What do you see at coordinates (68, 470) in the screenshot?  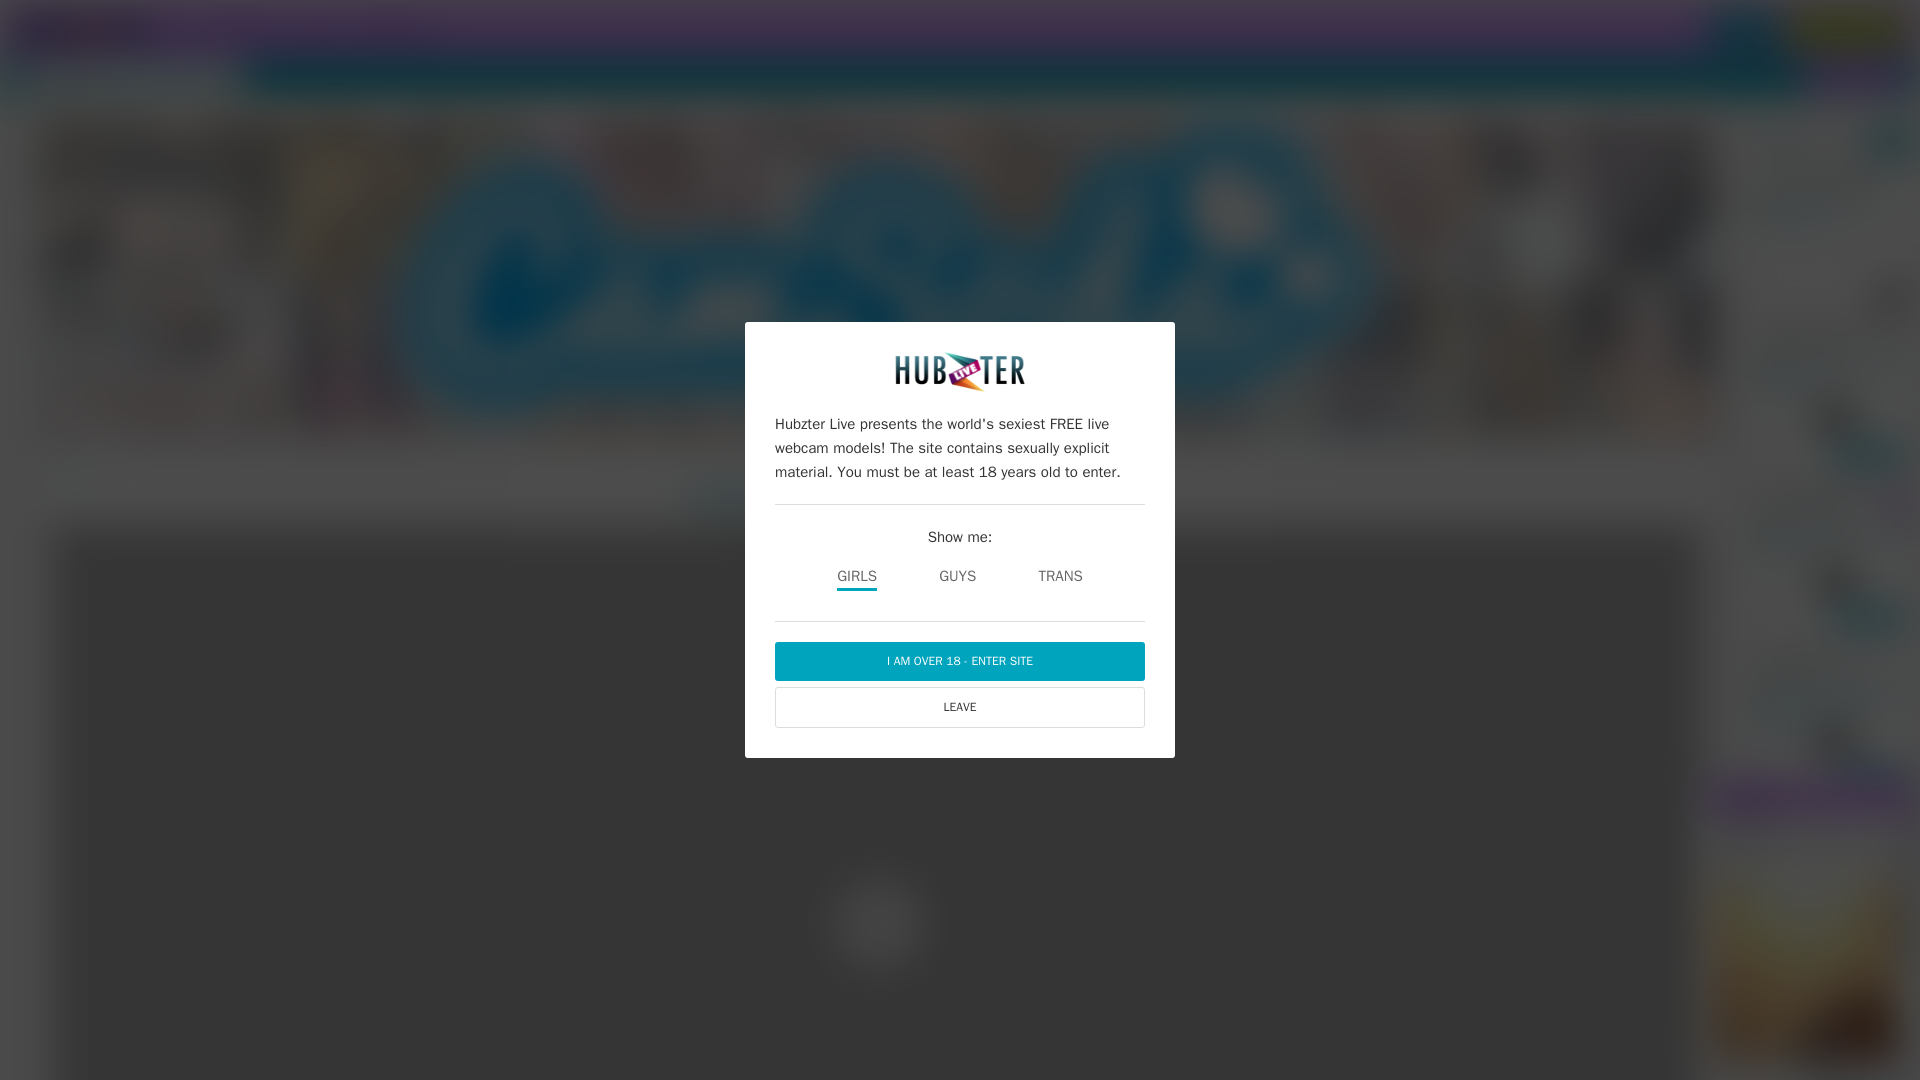 I see `back` at bounding box center [68, 470].